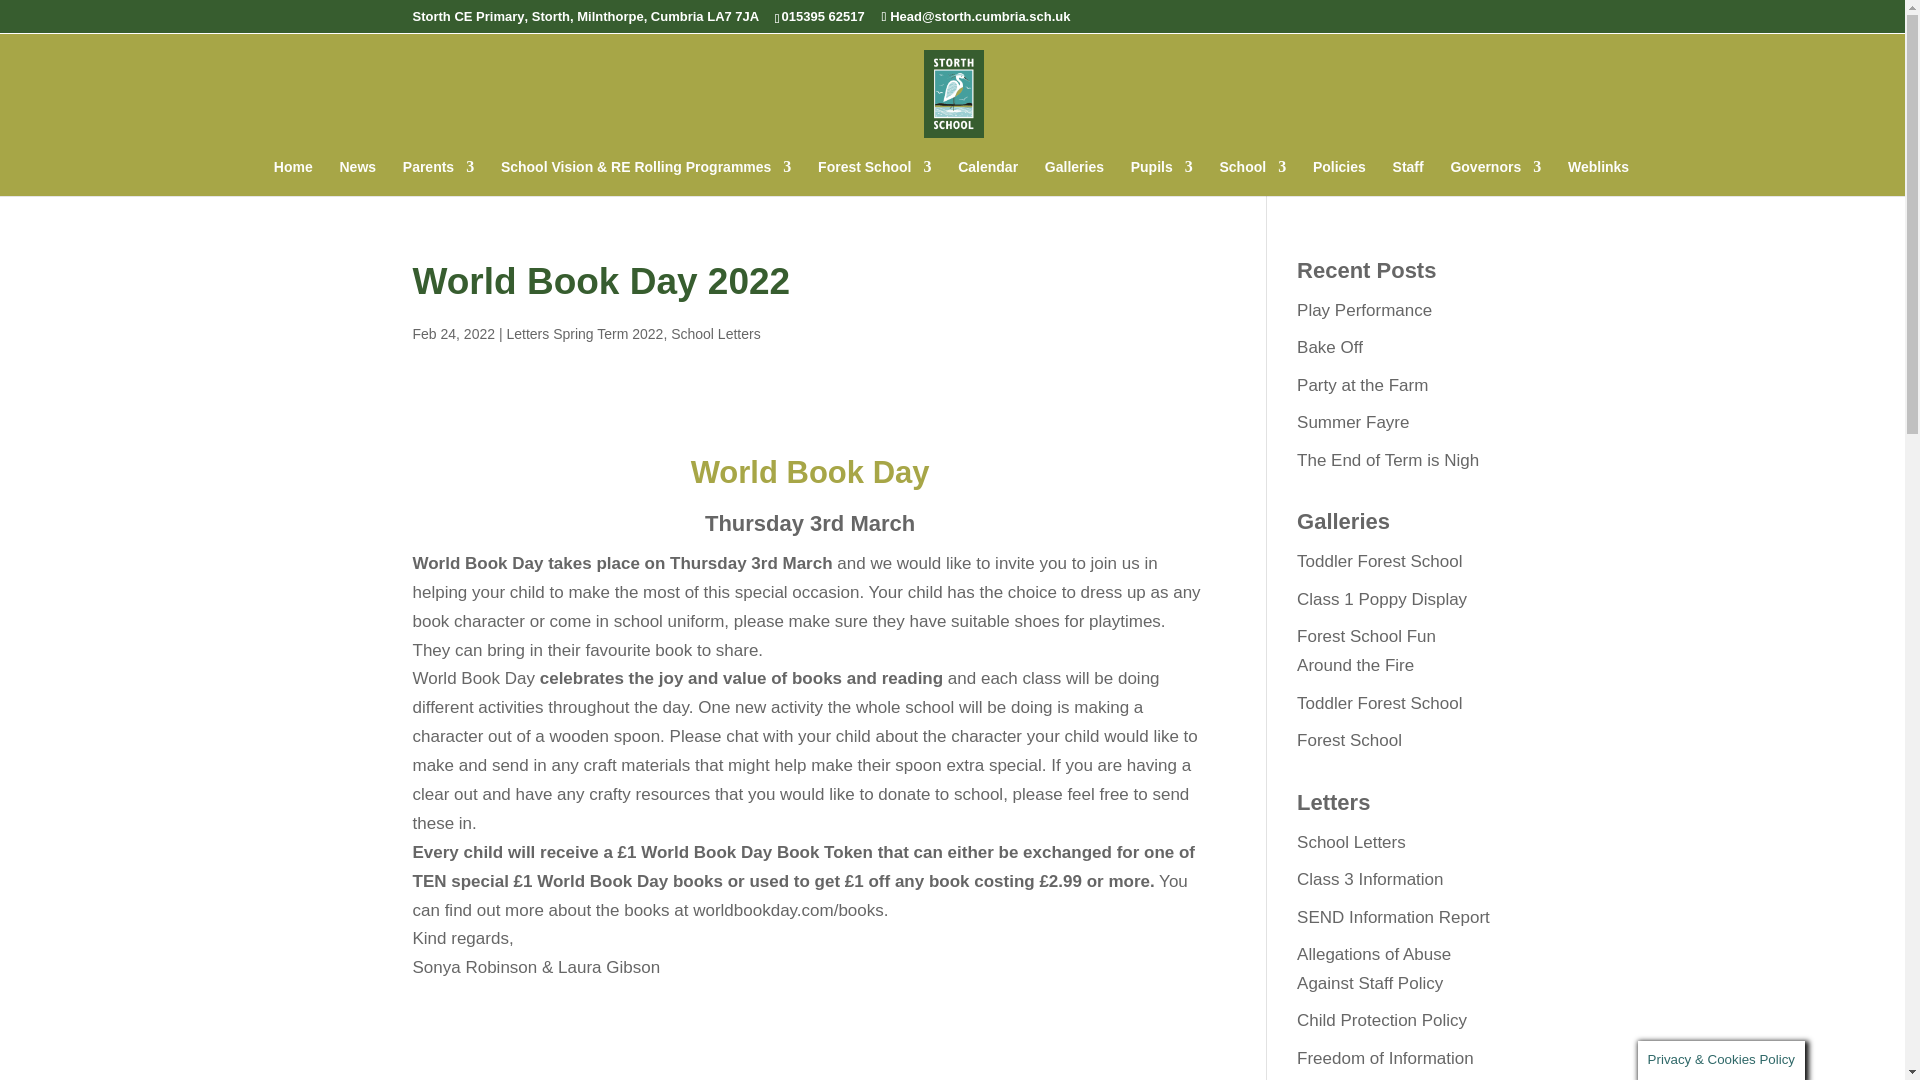  I want to click on School, so click(1252, 177).